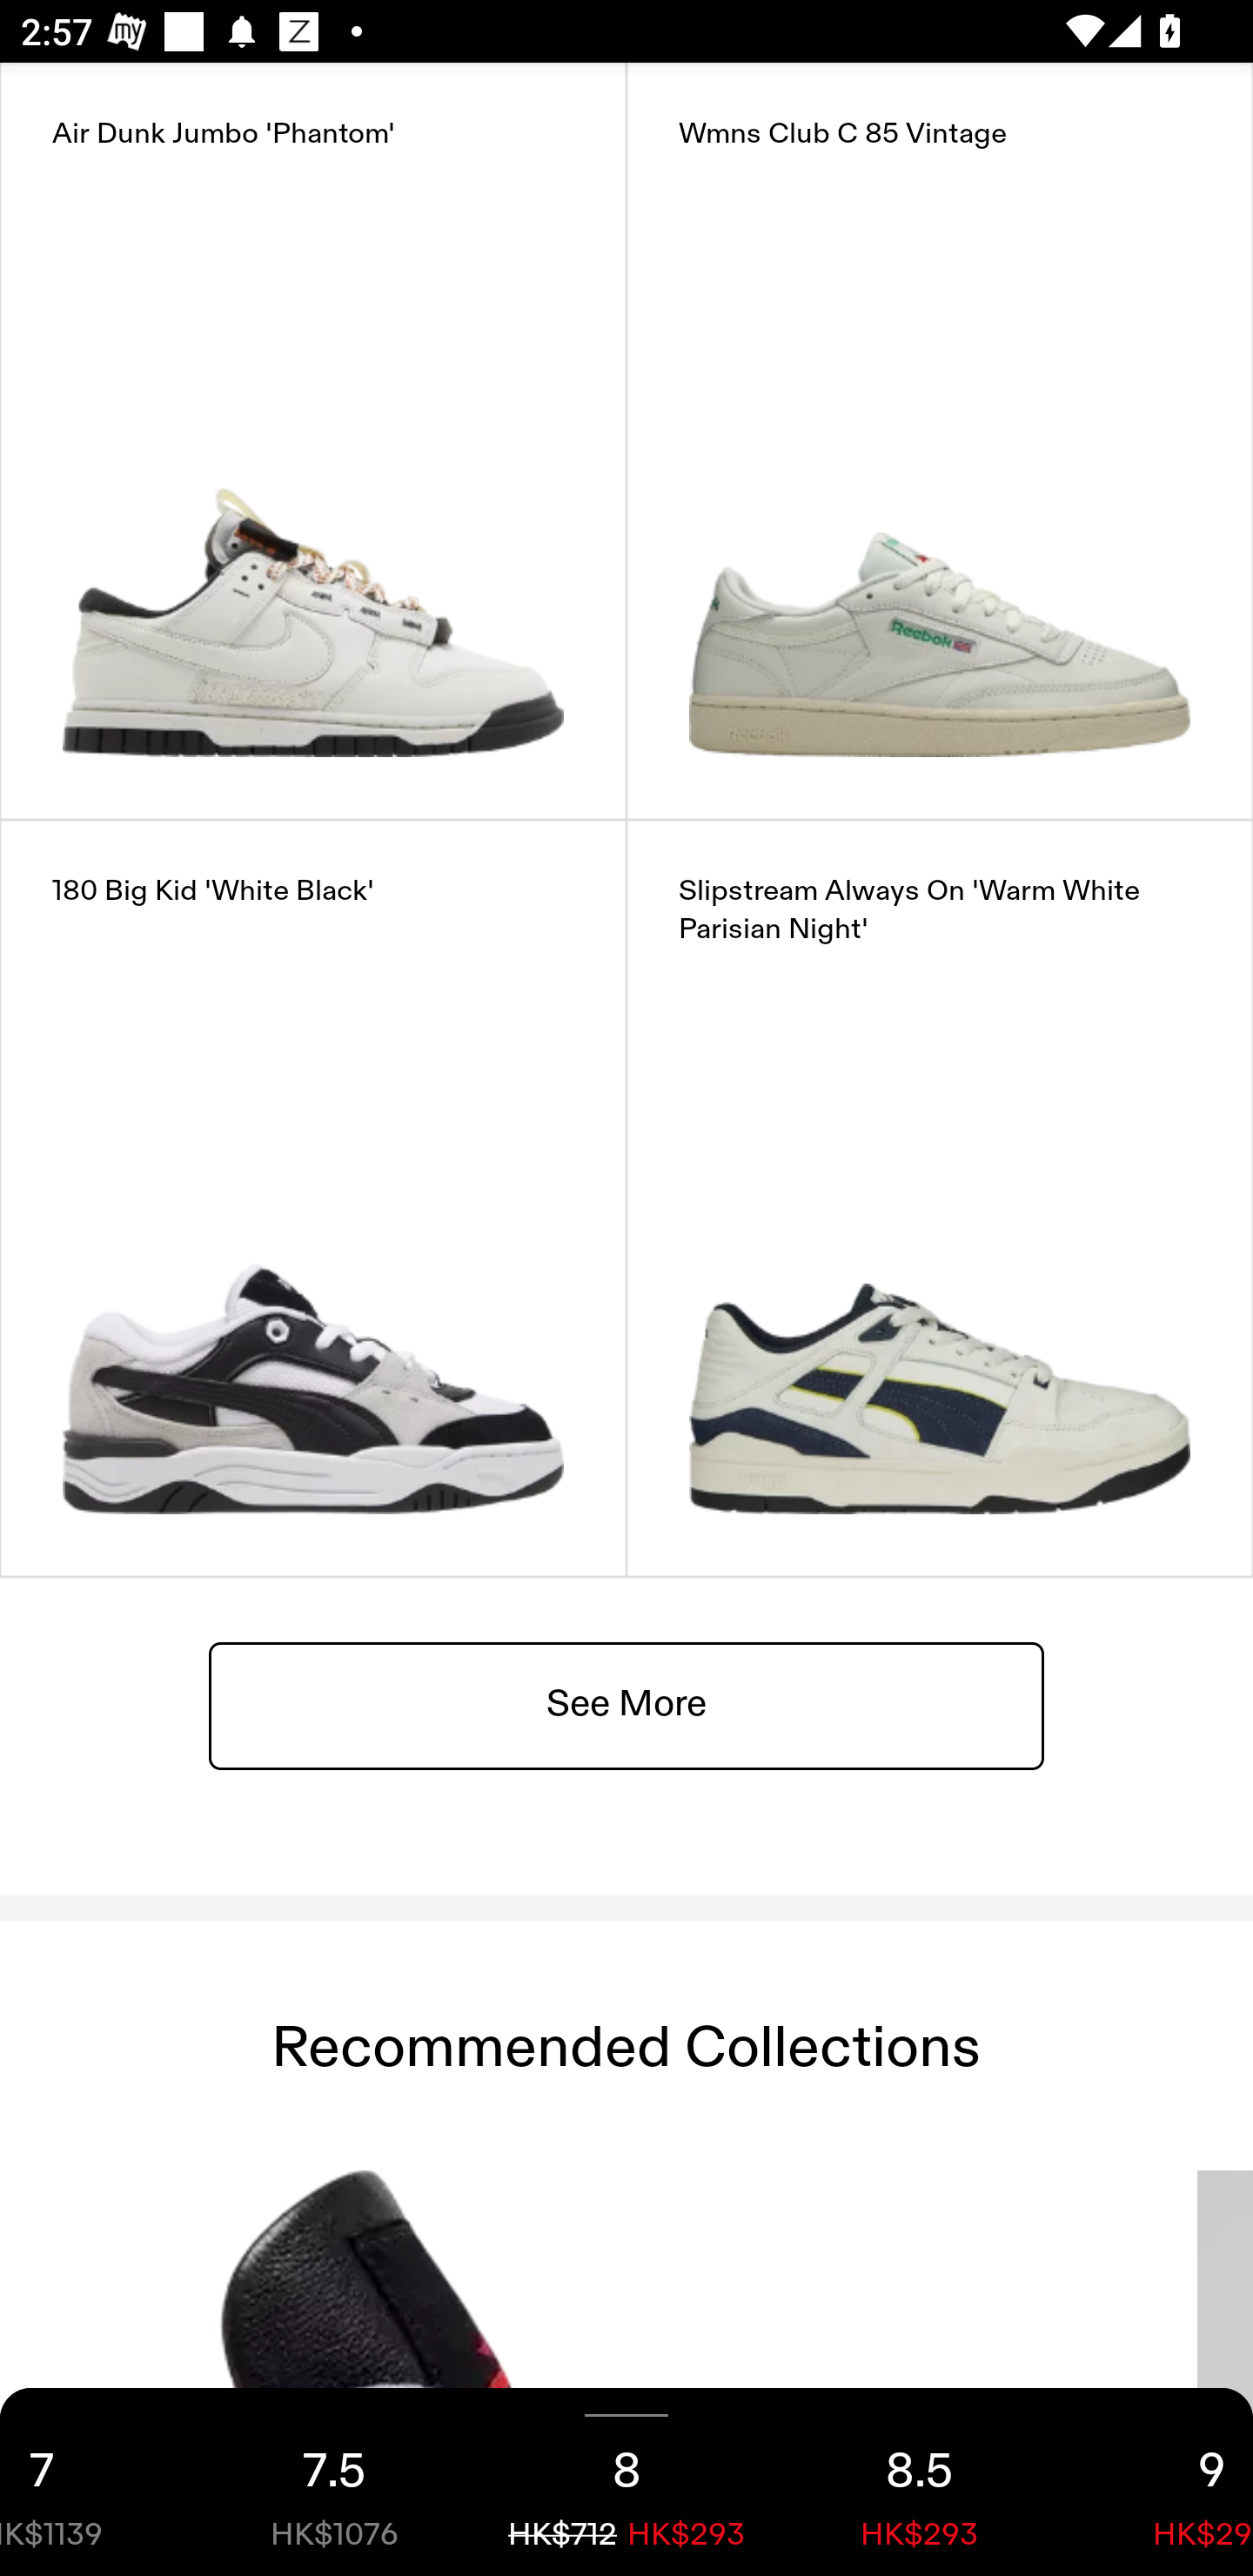 The height and width of the screenshot is (2576, 1253). What do you see at coordinates (334, 2482) in the screenshot?
I see `7.5 HK$1076` at bounding box center [334, 2482].